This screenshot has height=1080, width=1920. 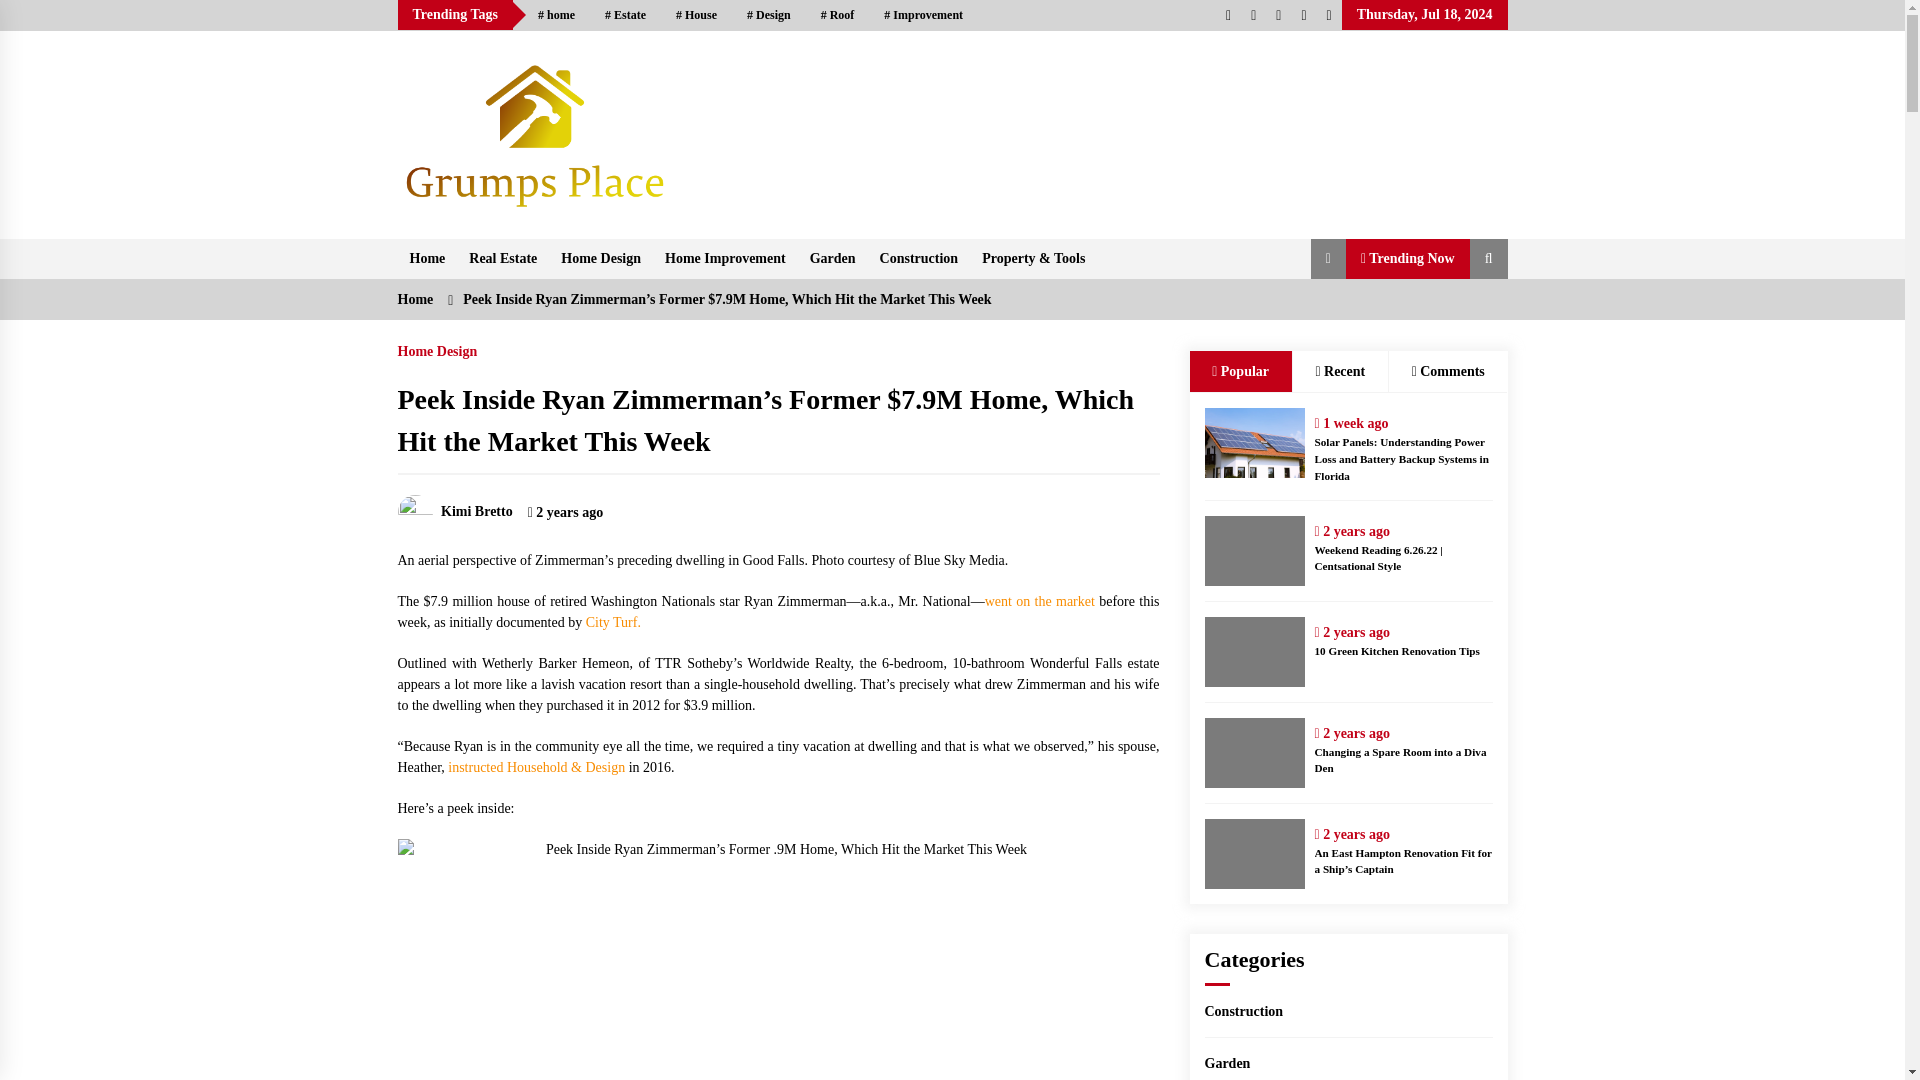 I want to click on Design, so click(x=768, y=15).